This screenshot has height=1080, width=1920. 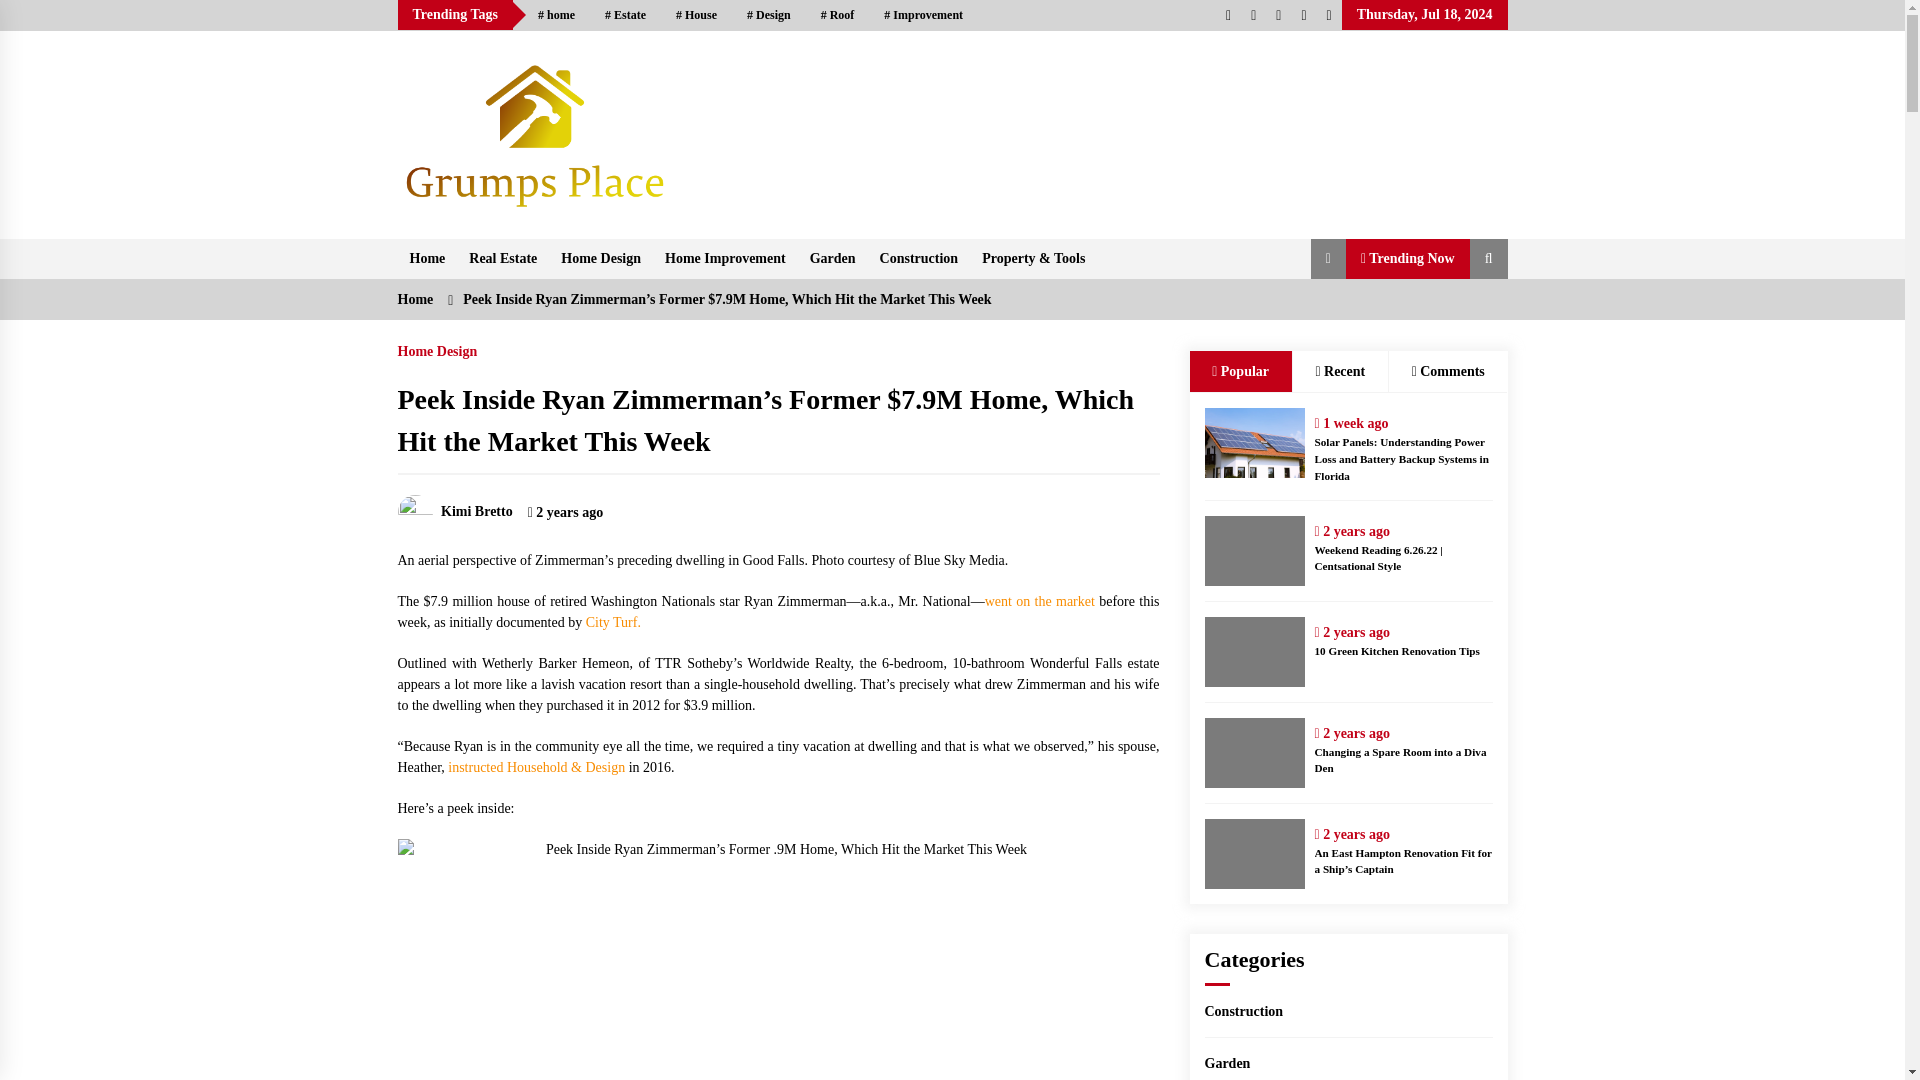 I want to click on Design, so click(x=768, y=15).